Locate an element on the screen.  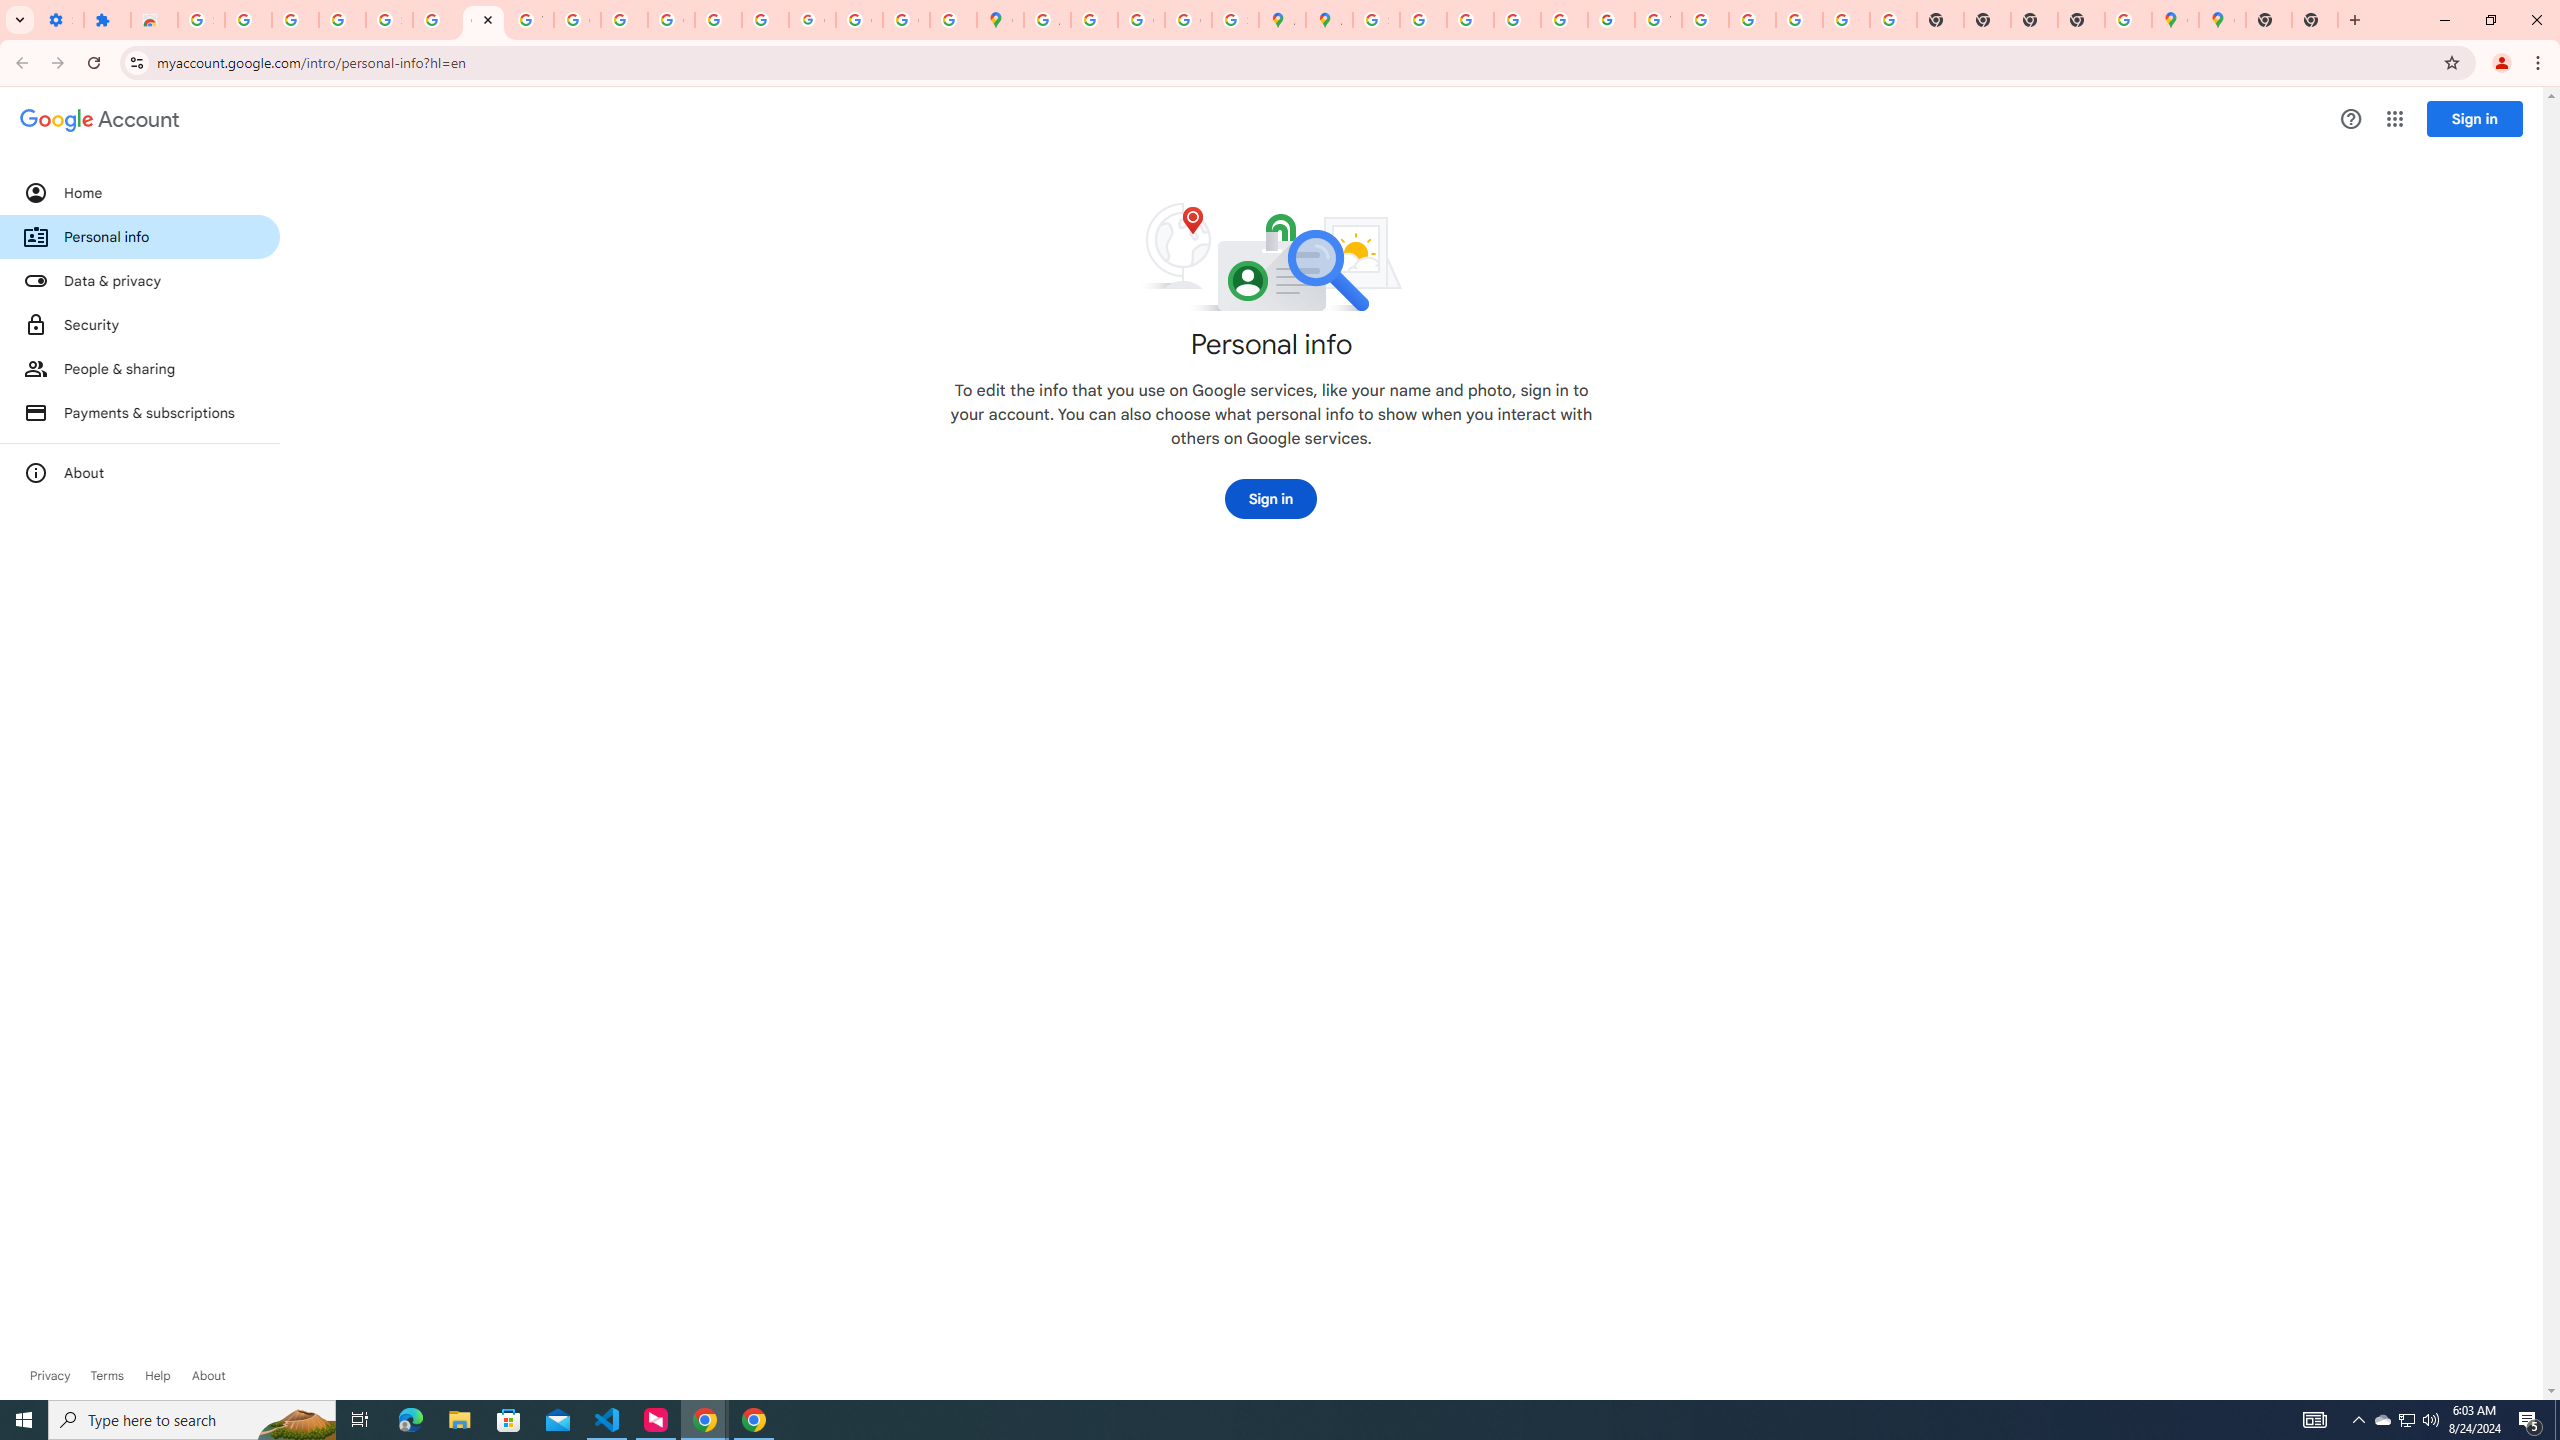
Settings - On startup is located at coordinates (60, 20).